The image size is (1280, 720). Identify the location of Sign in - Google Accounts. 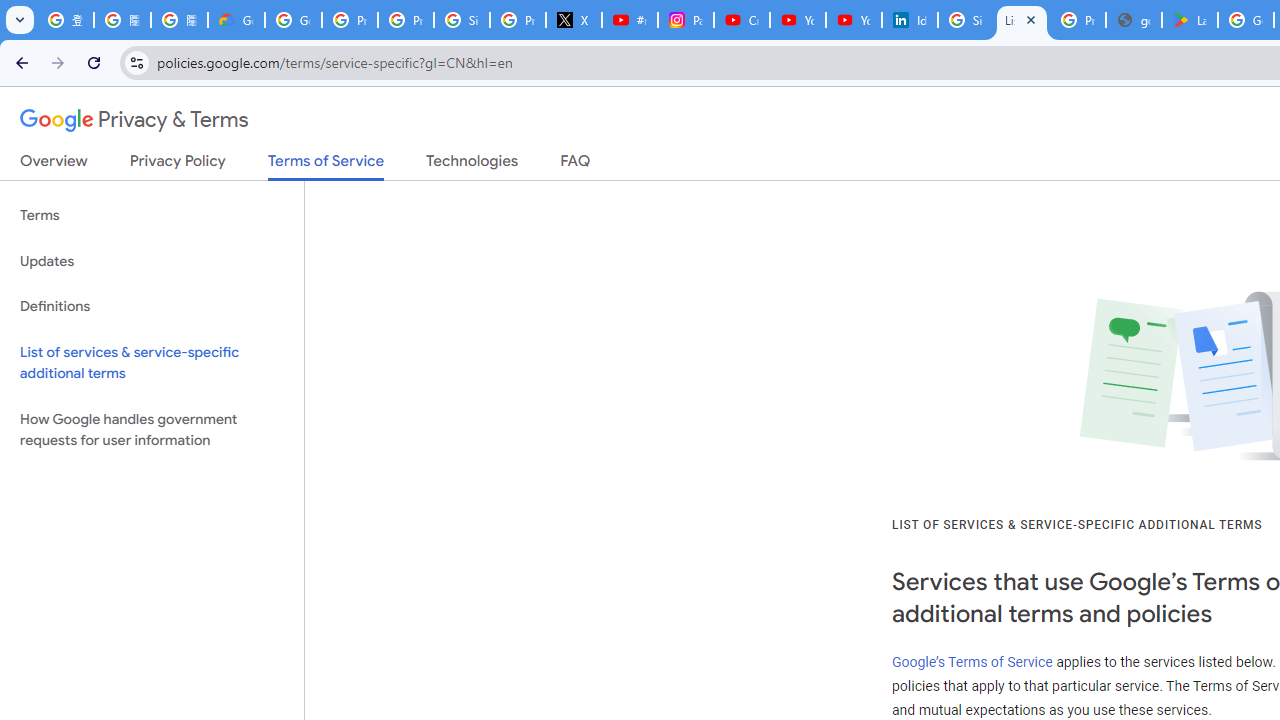
(462, 20).